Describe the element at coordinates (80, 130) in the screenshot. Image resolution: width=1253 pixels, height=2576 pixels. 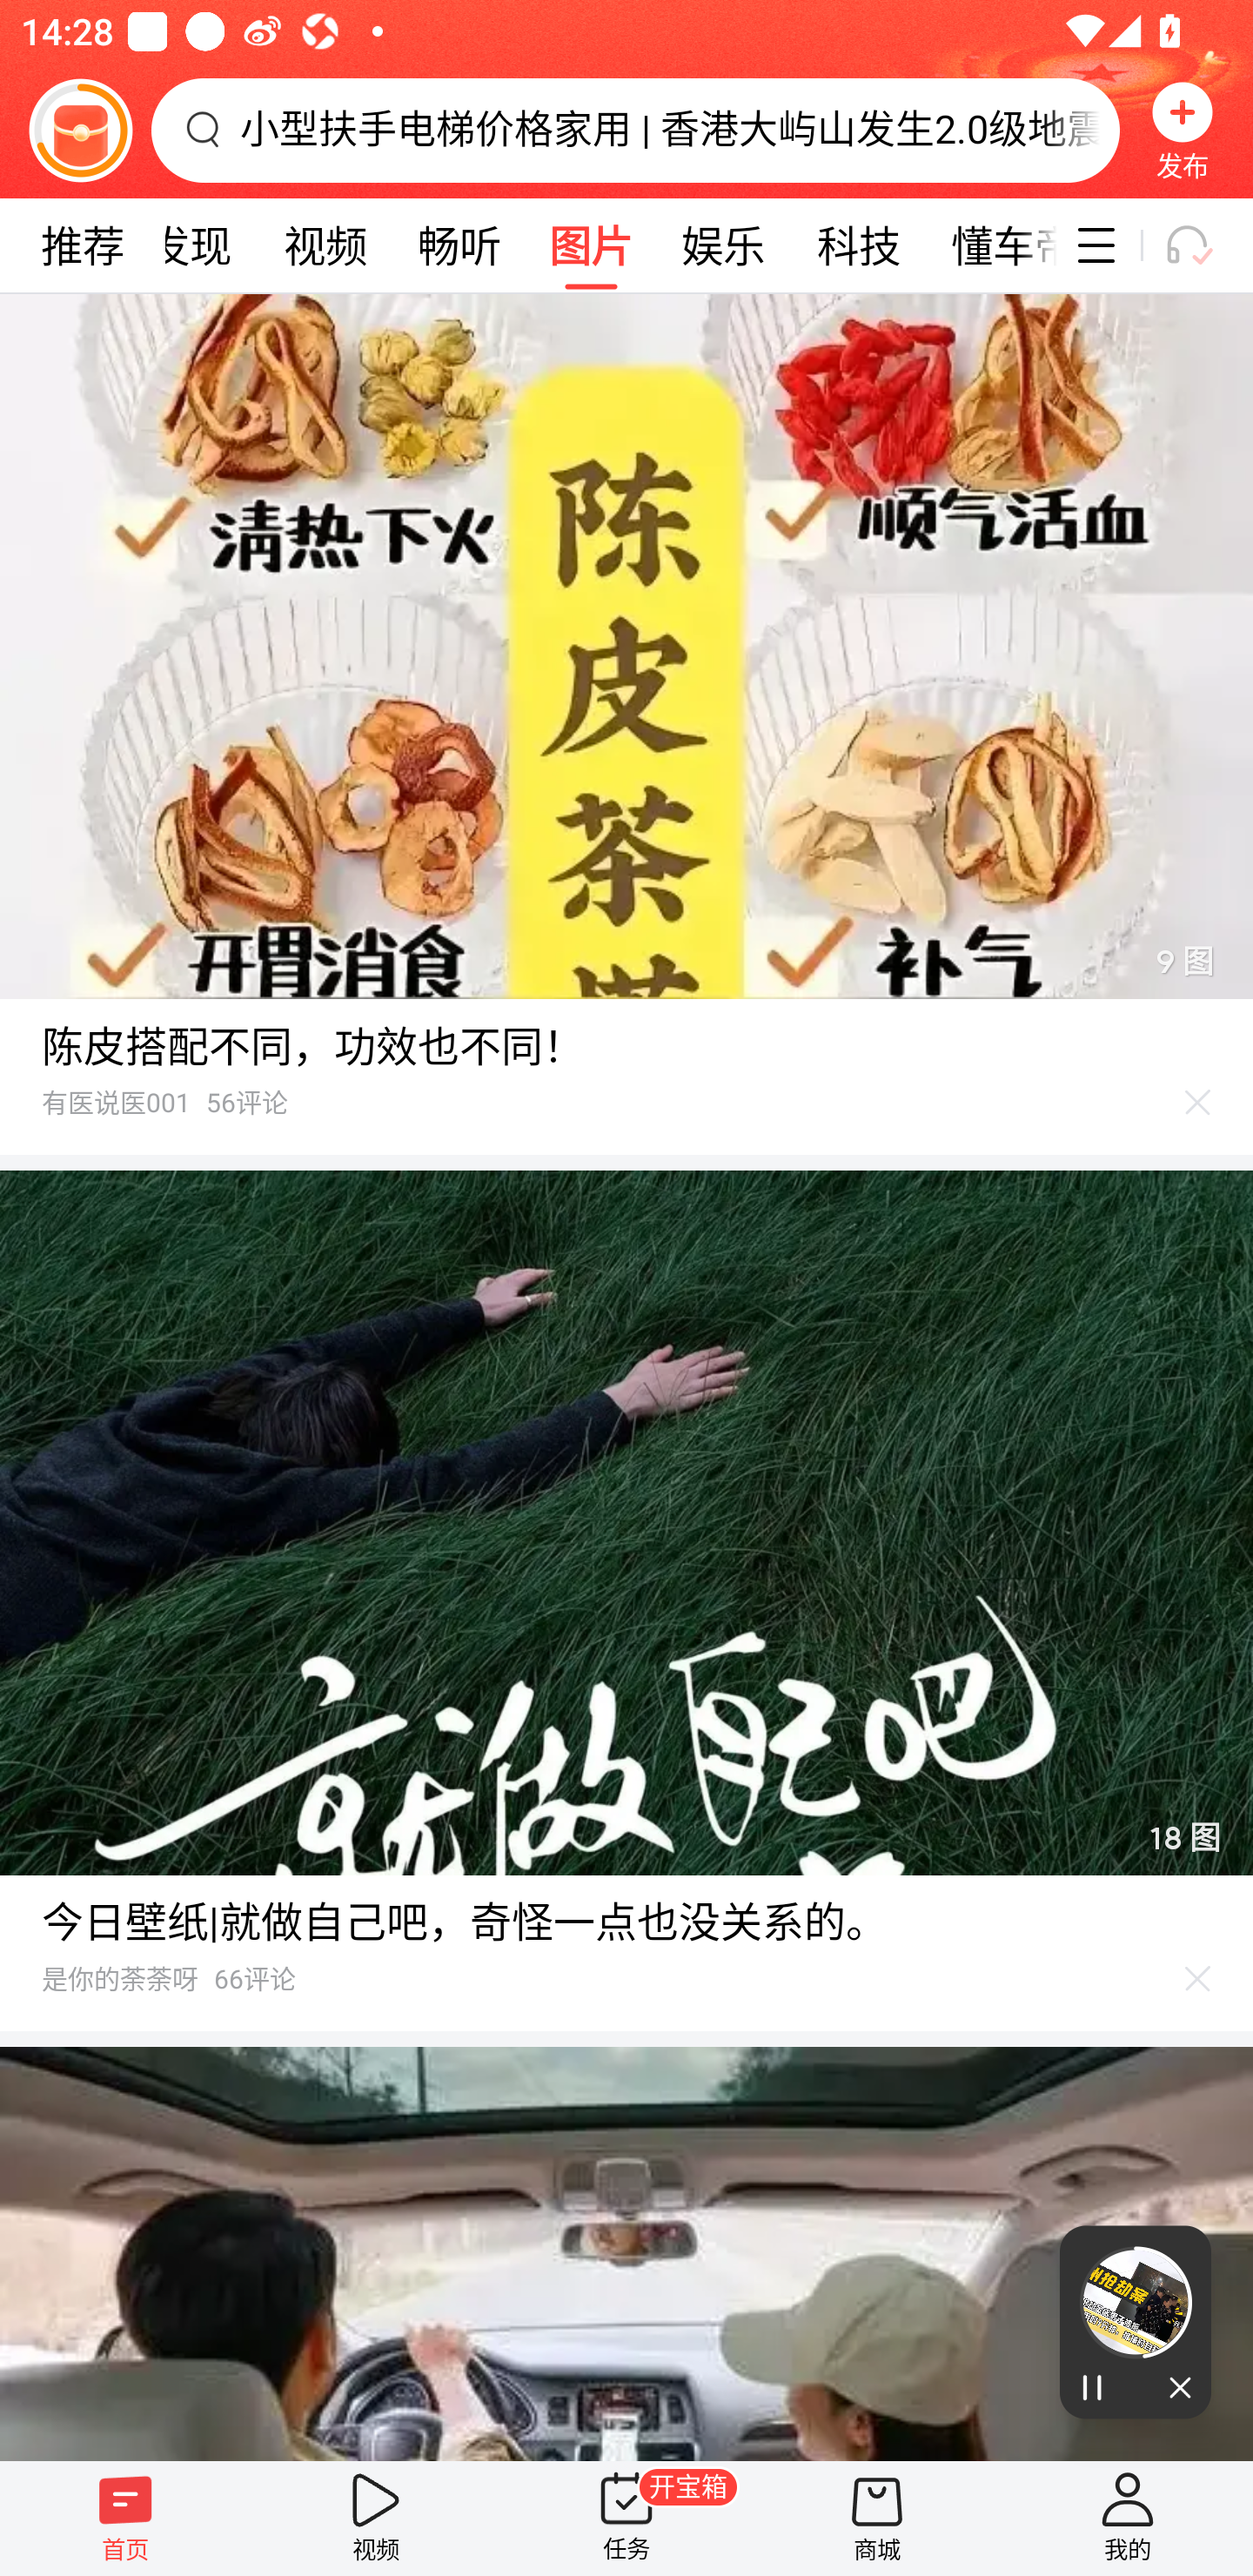
I see `阅读赚金币` at that location.